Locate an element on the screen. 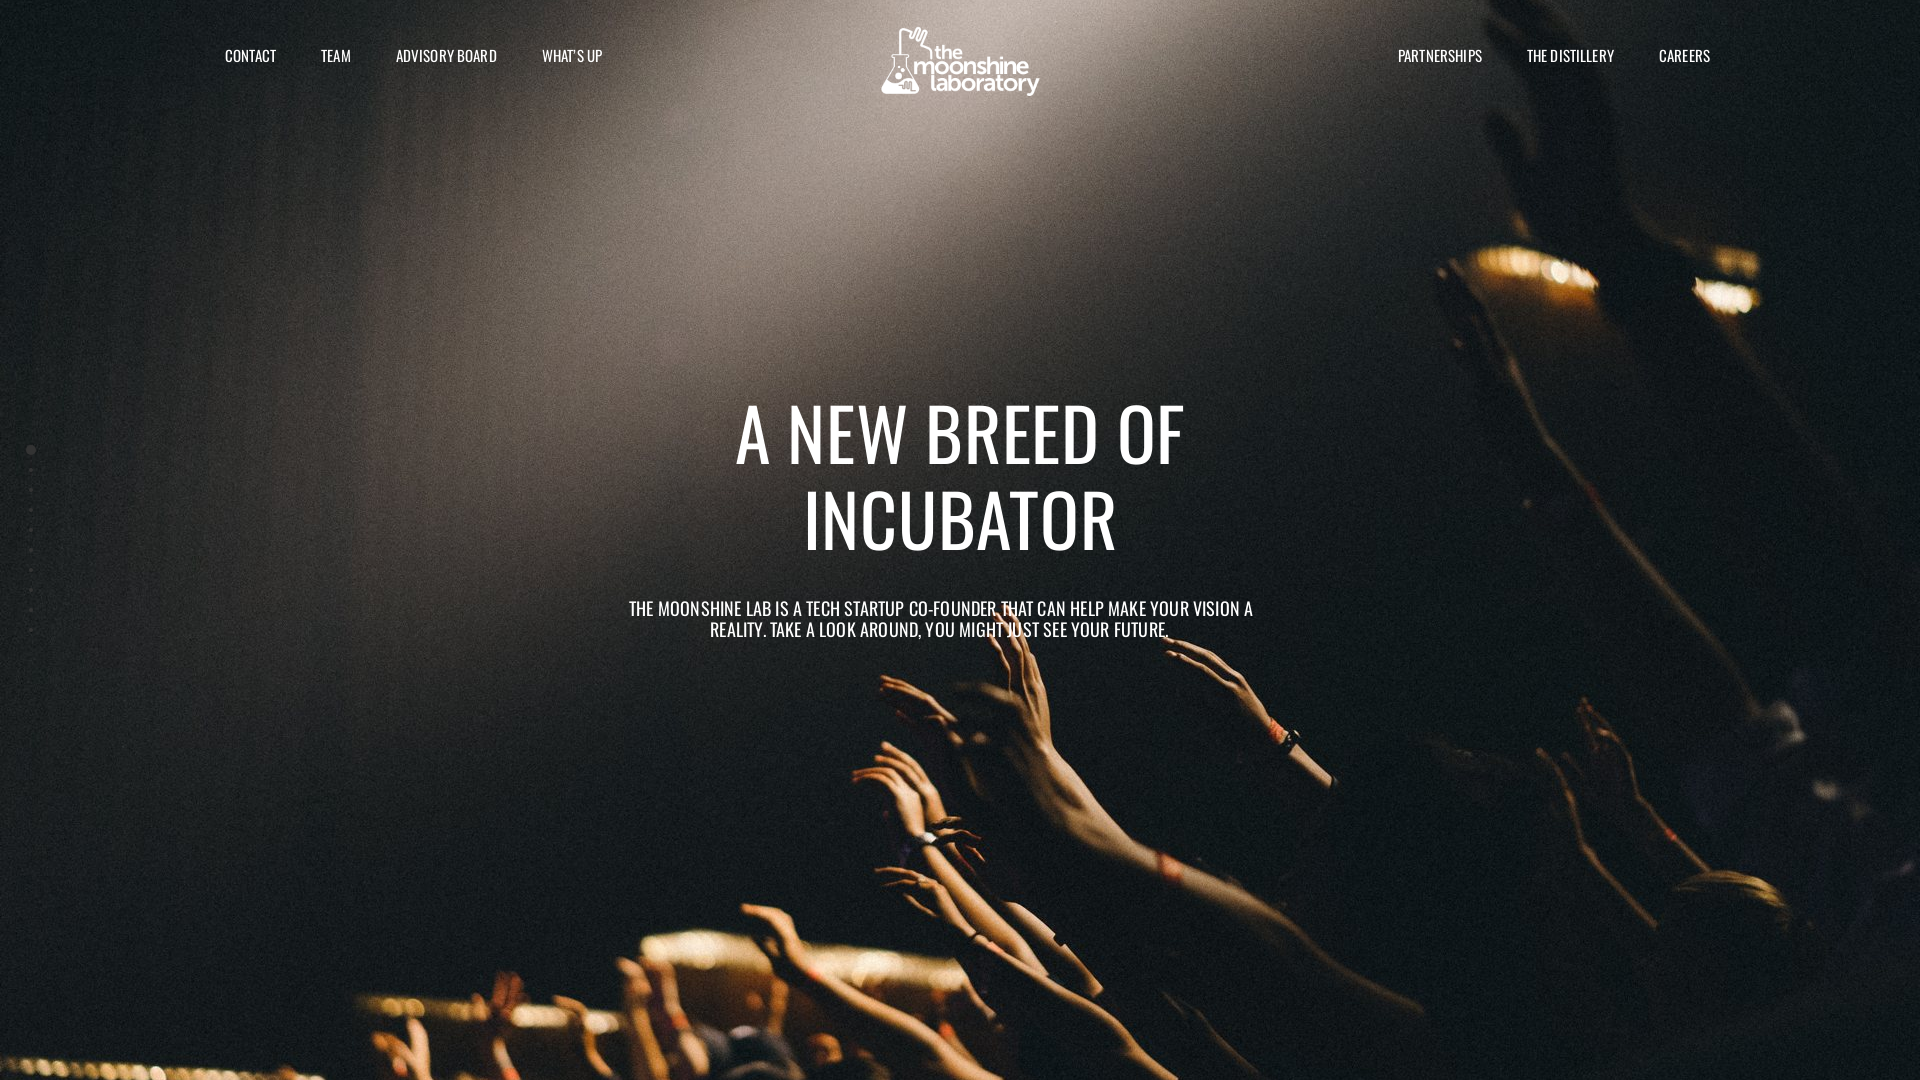  CONTACT is located at coordinates (243, 60).